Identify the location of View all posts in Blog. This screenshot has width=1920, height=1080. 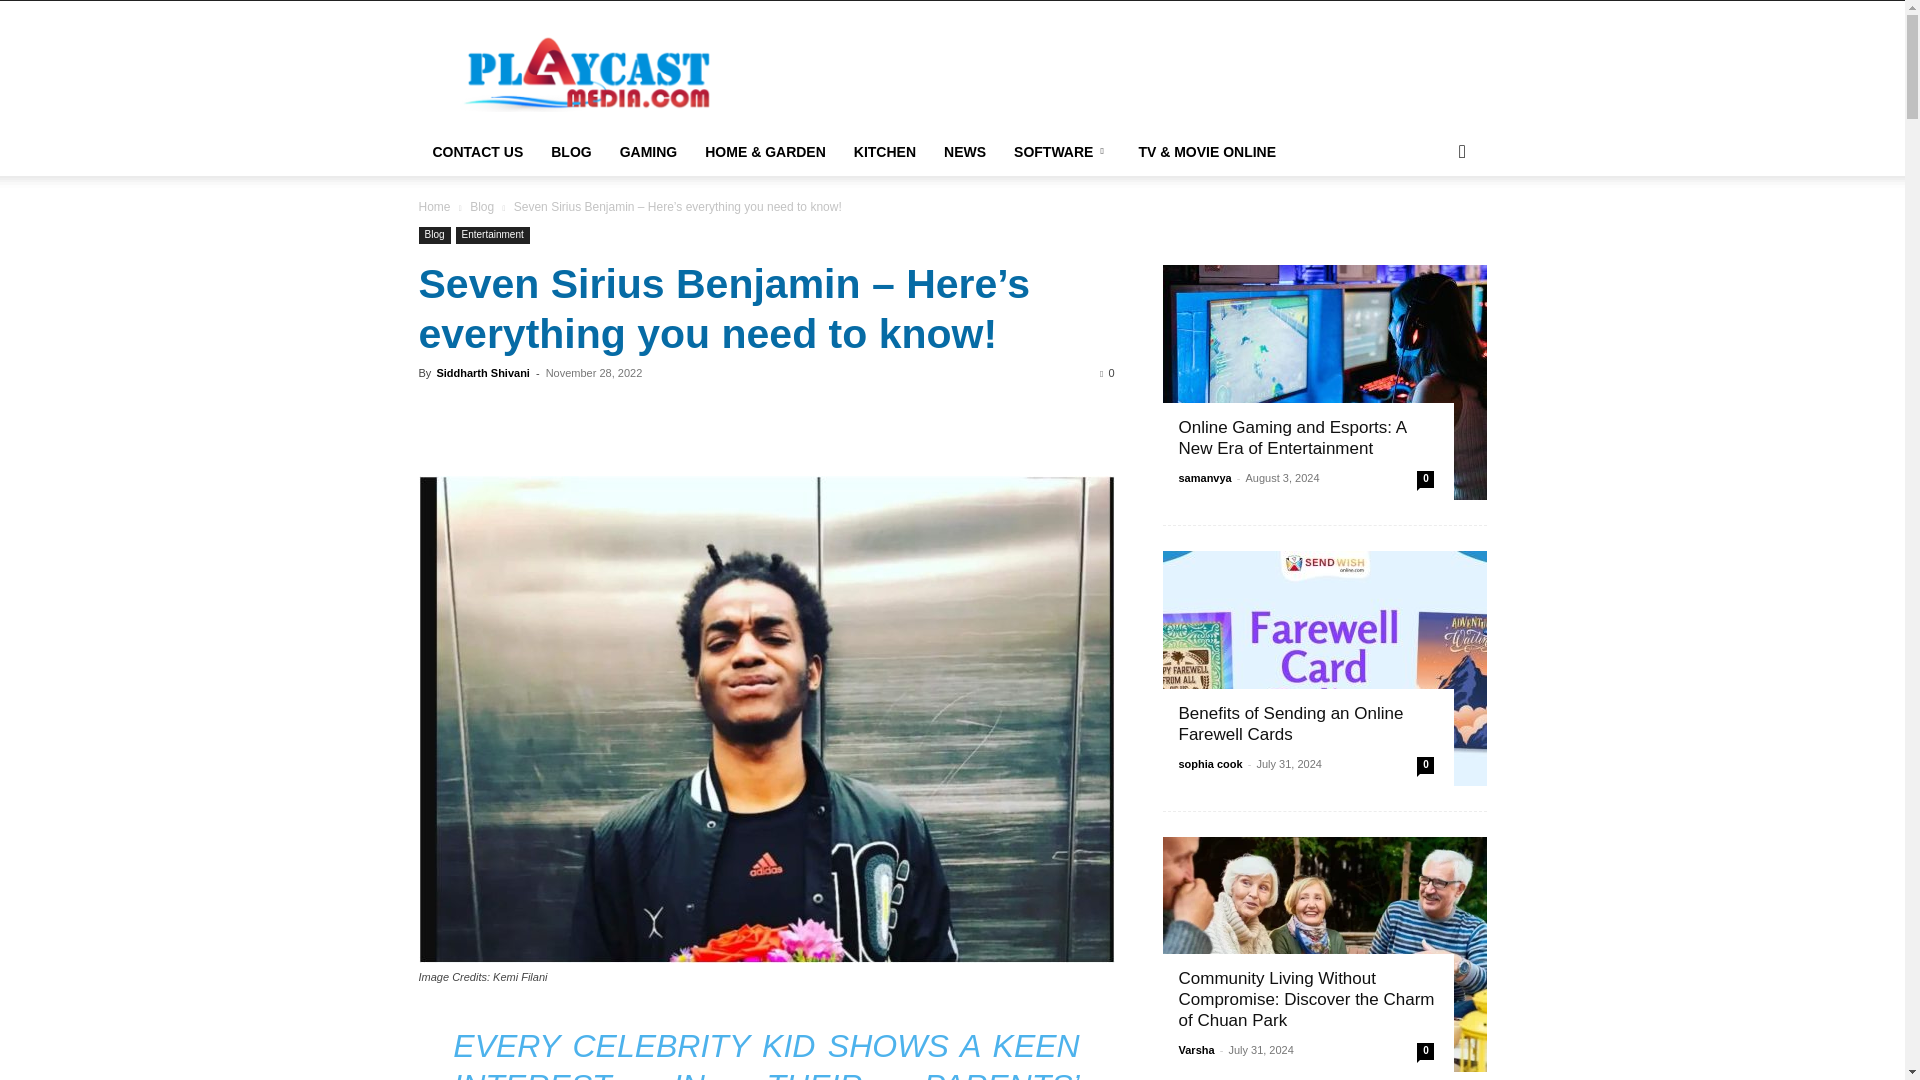
(482, 206).